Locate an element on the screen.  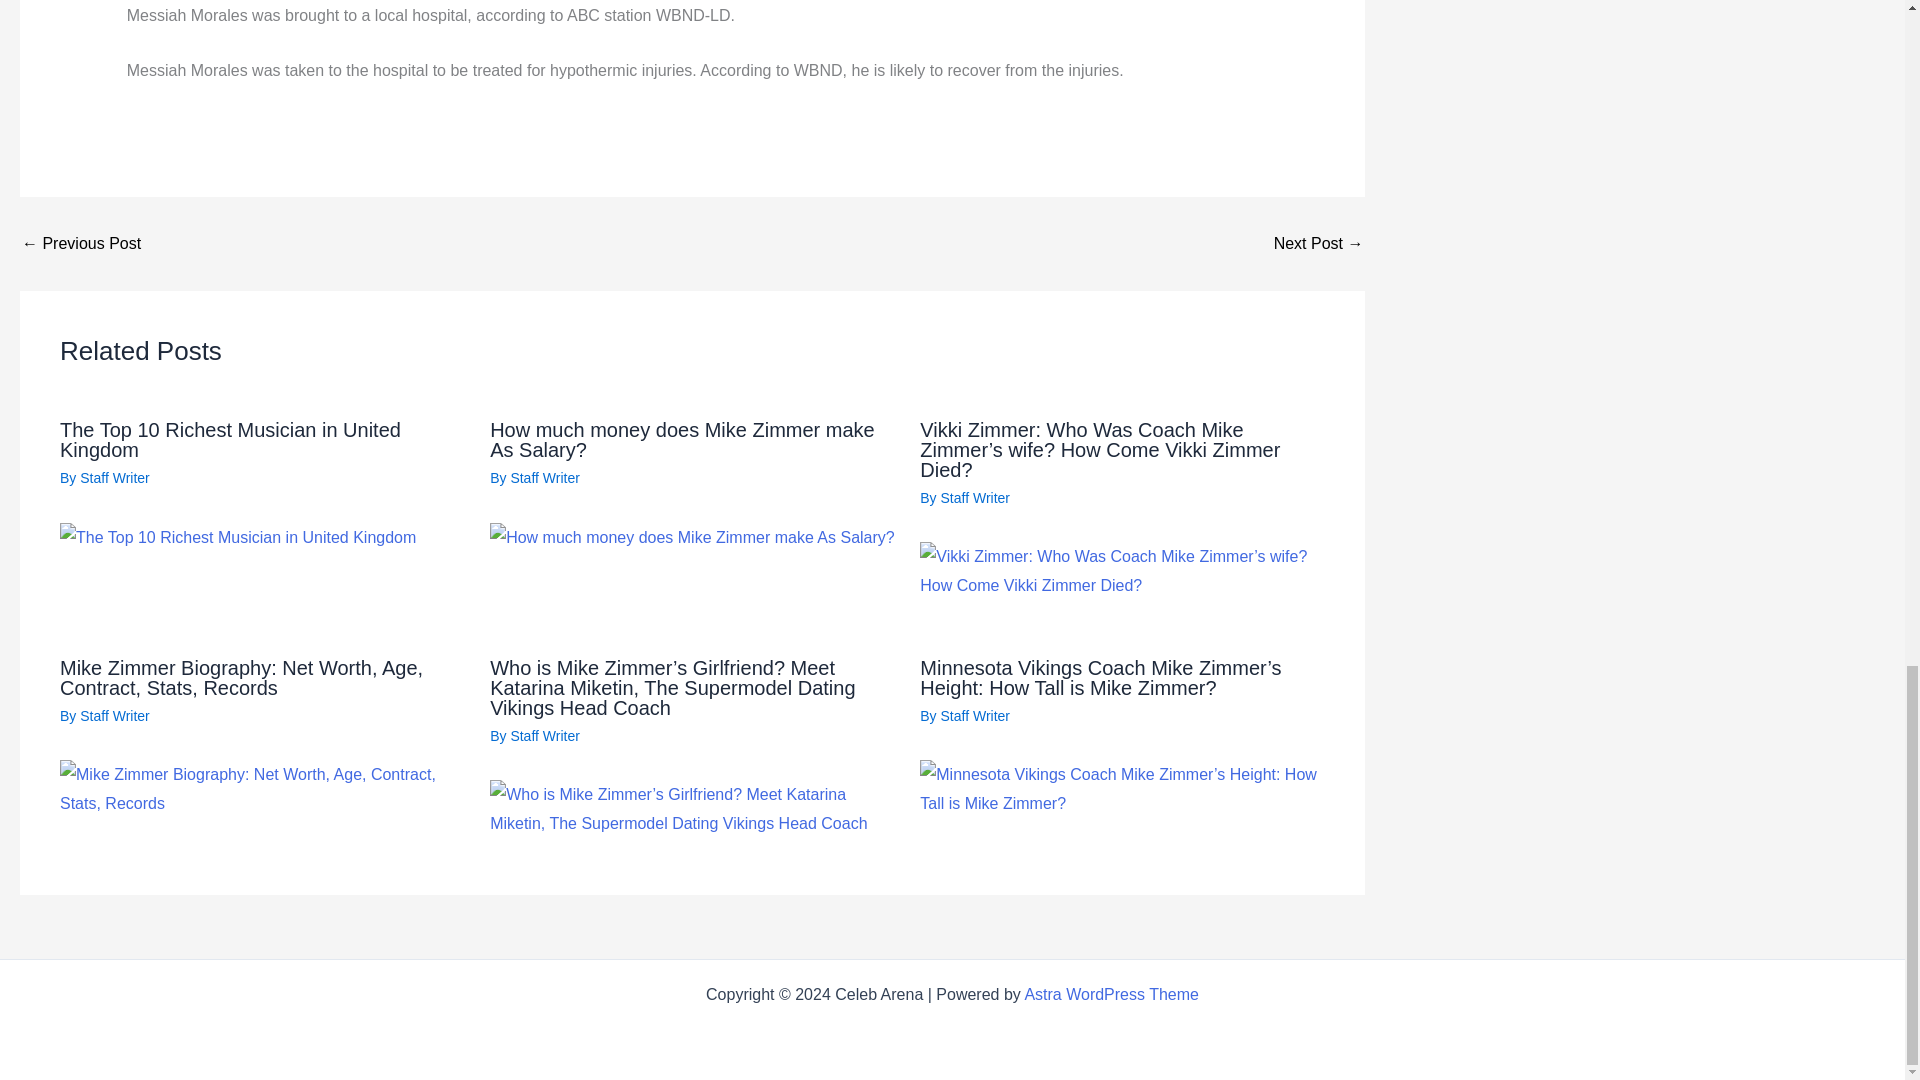
View all posts by Staff Writer is located at coordinates (544, 736).